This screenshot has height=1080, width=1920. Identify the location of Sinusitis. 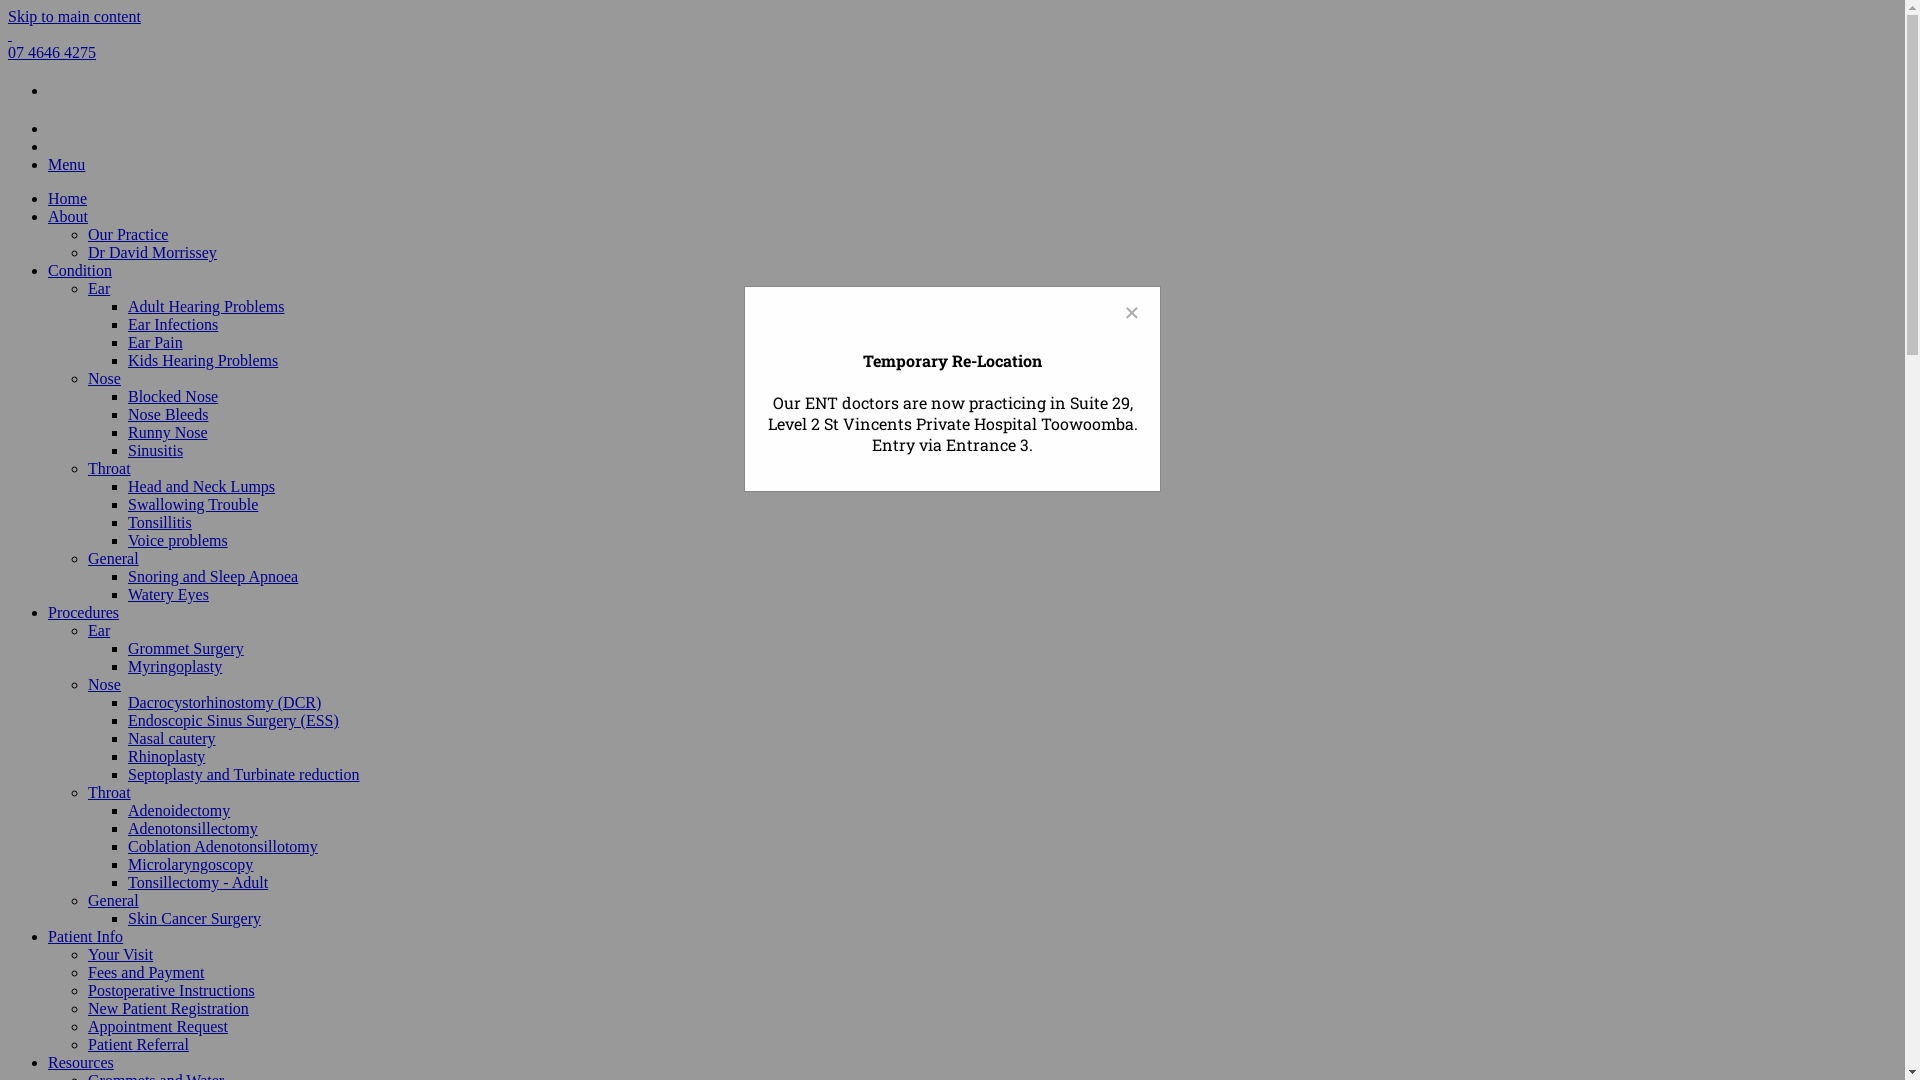
(156, 450).